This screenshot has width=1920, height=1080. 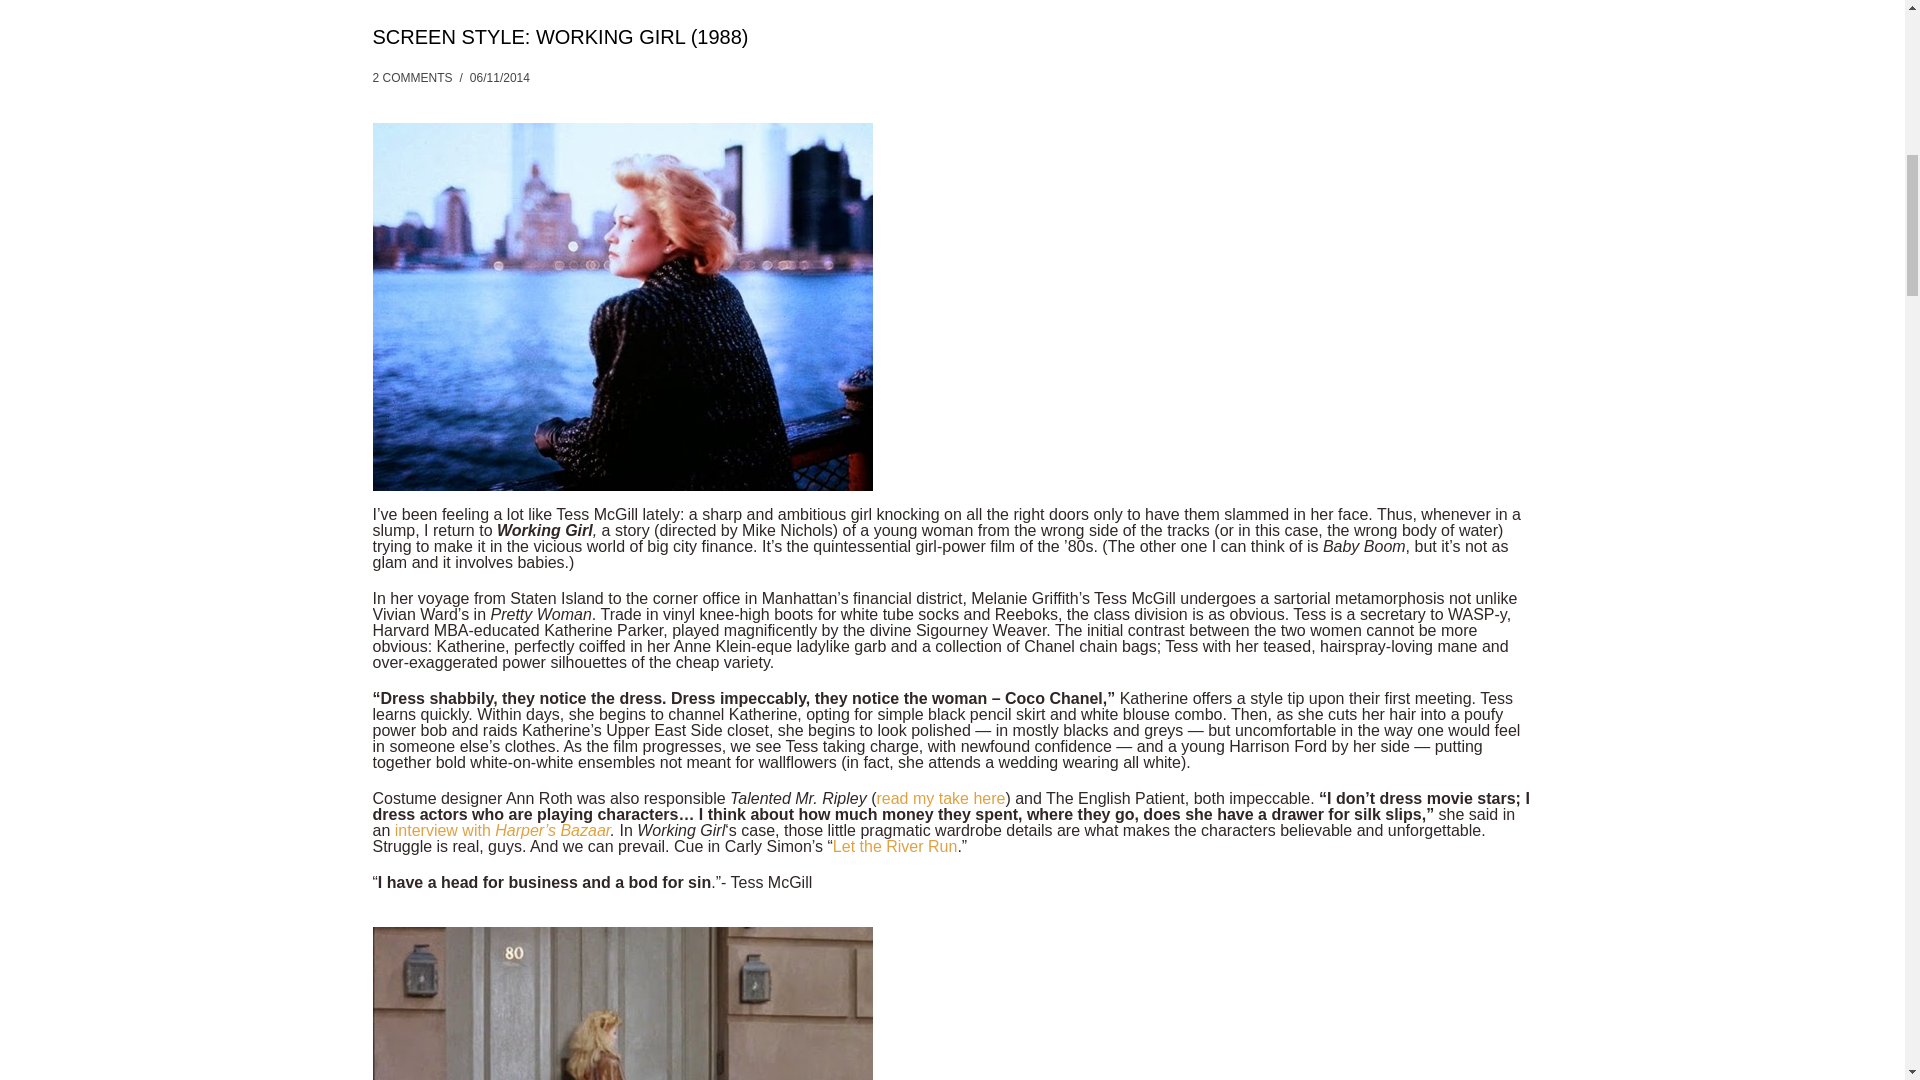 I want to click on 2 COMMENTS, so click(x=412, y=78).